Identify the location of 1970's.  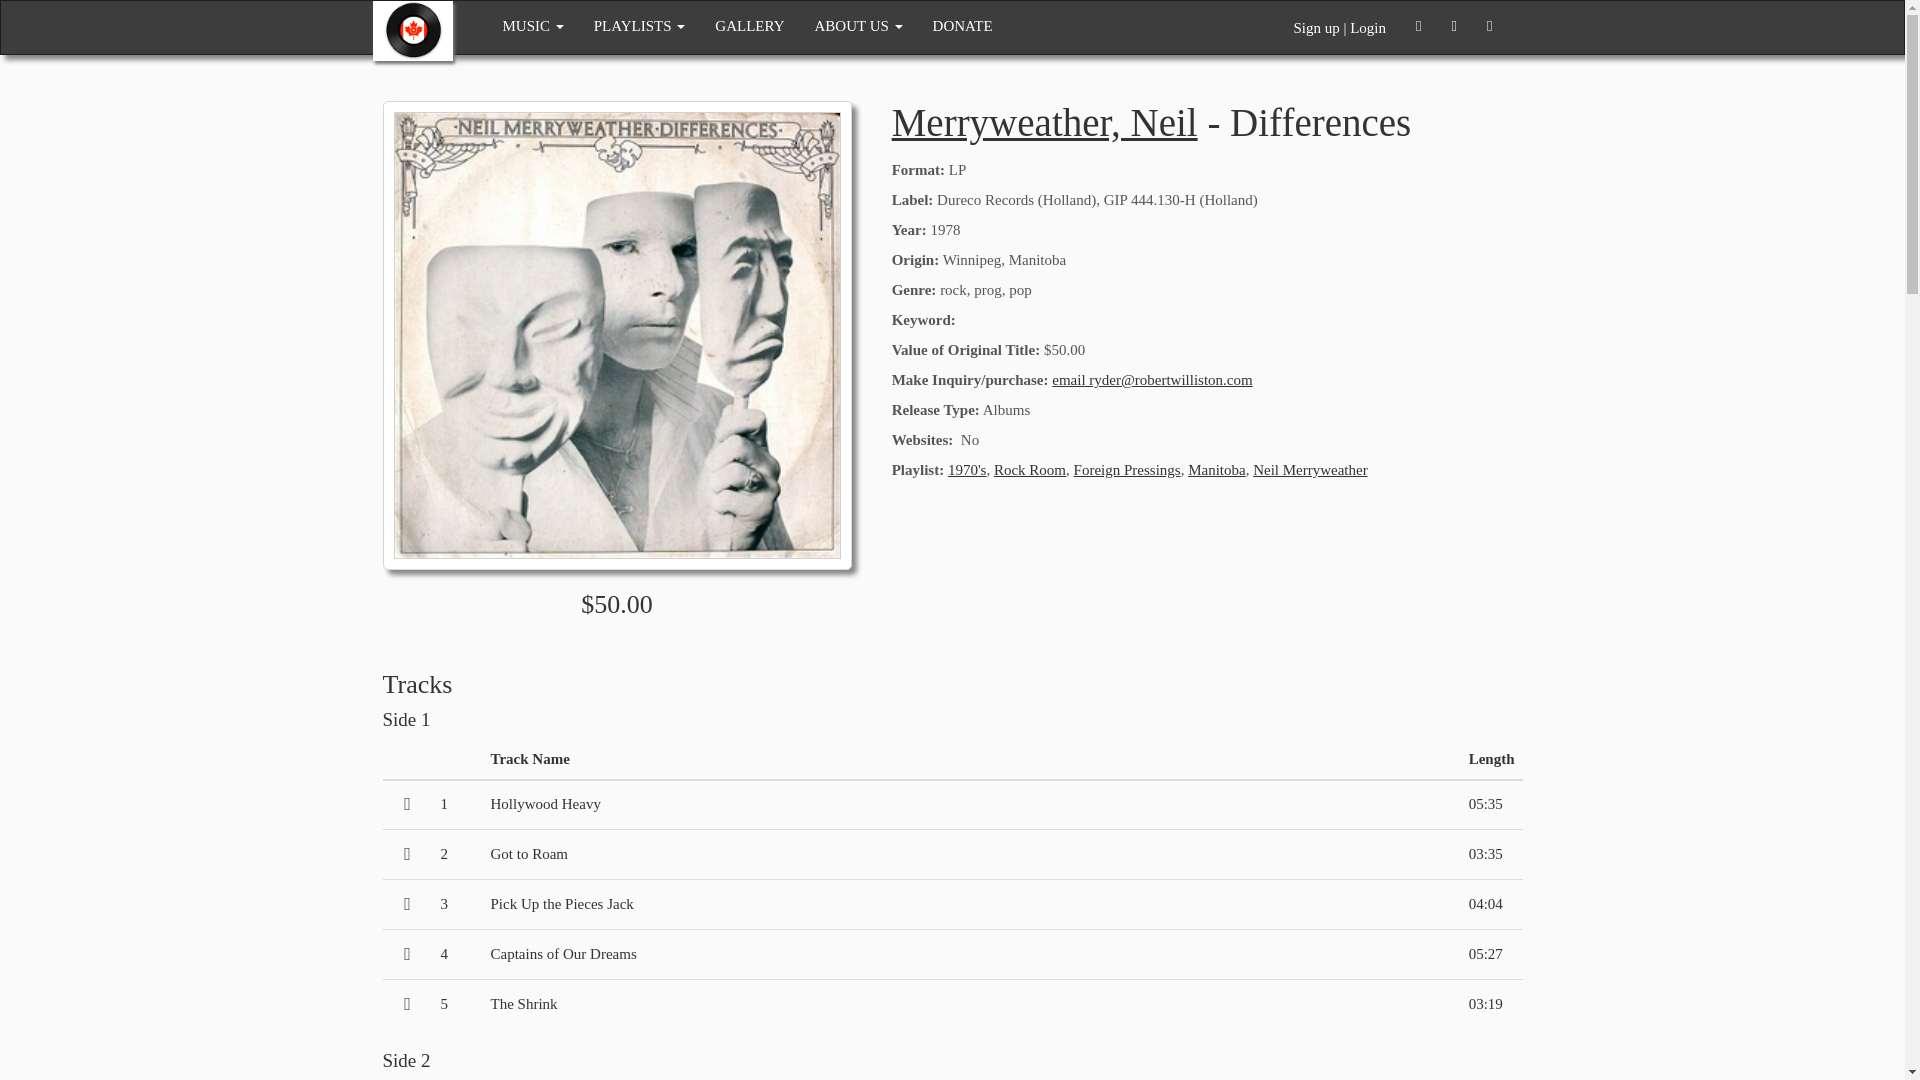
(967, 470).